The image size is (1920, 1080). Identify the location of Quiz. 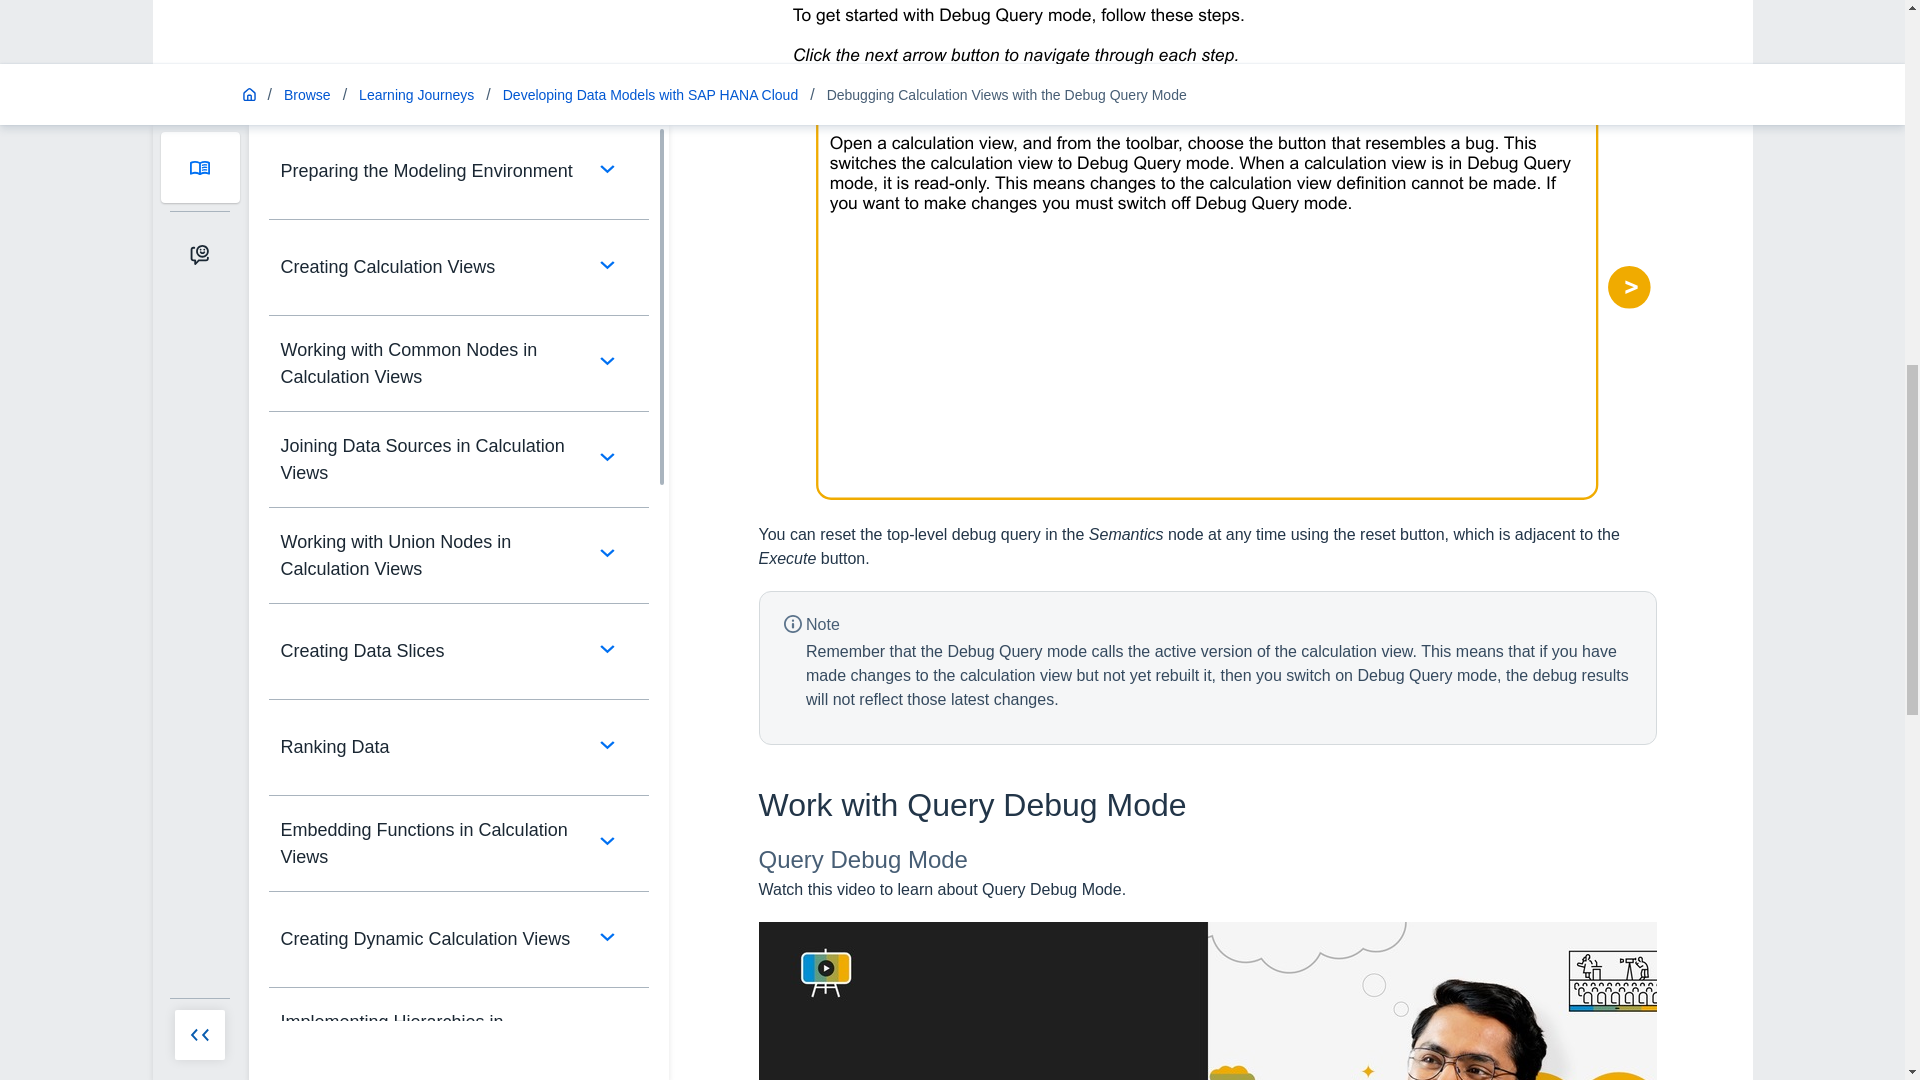
(464, 444).